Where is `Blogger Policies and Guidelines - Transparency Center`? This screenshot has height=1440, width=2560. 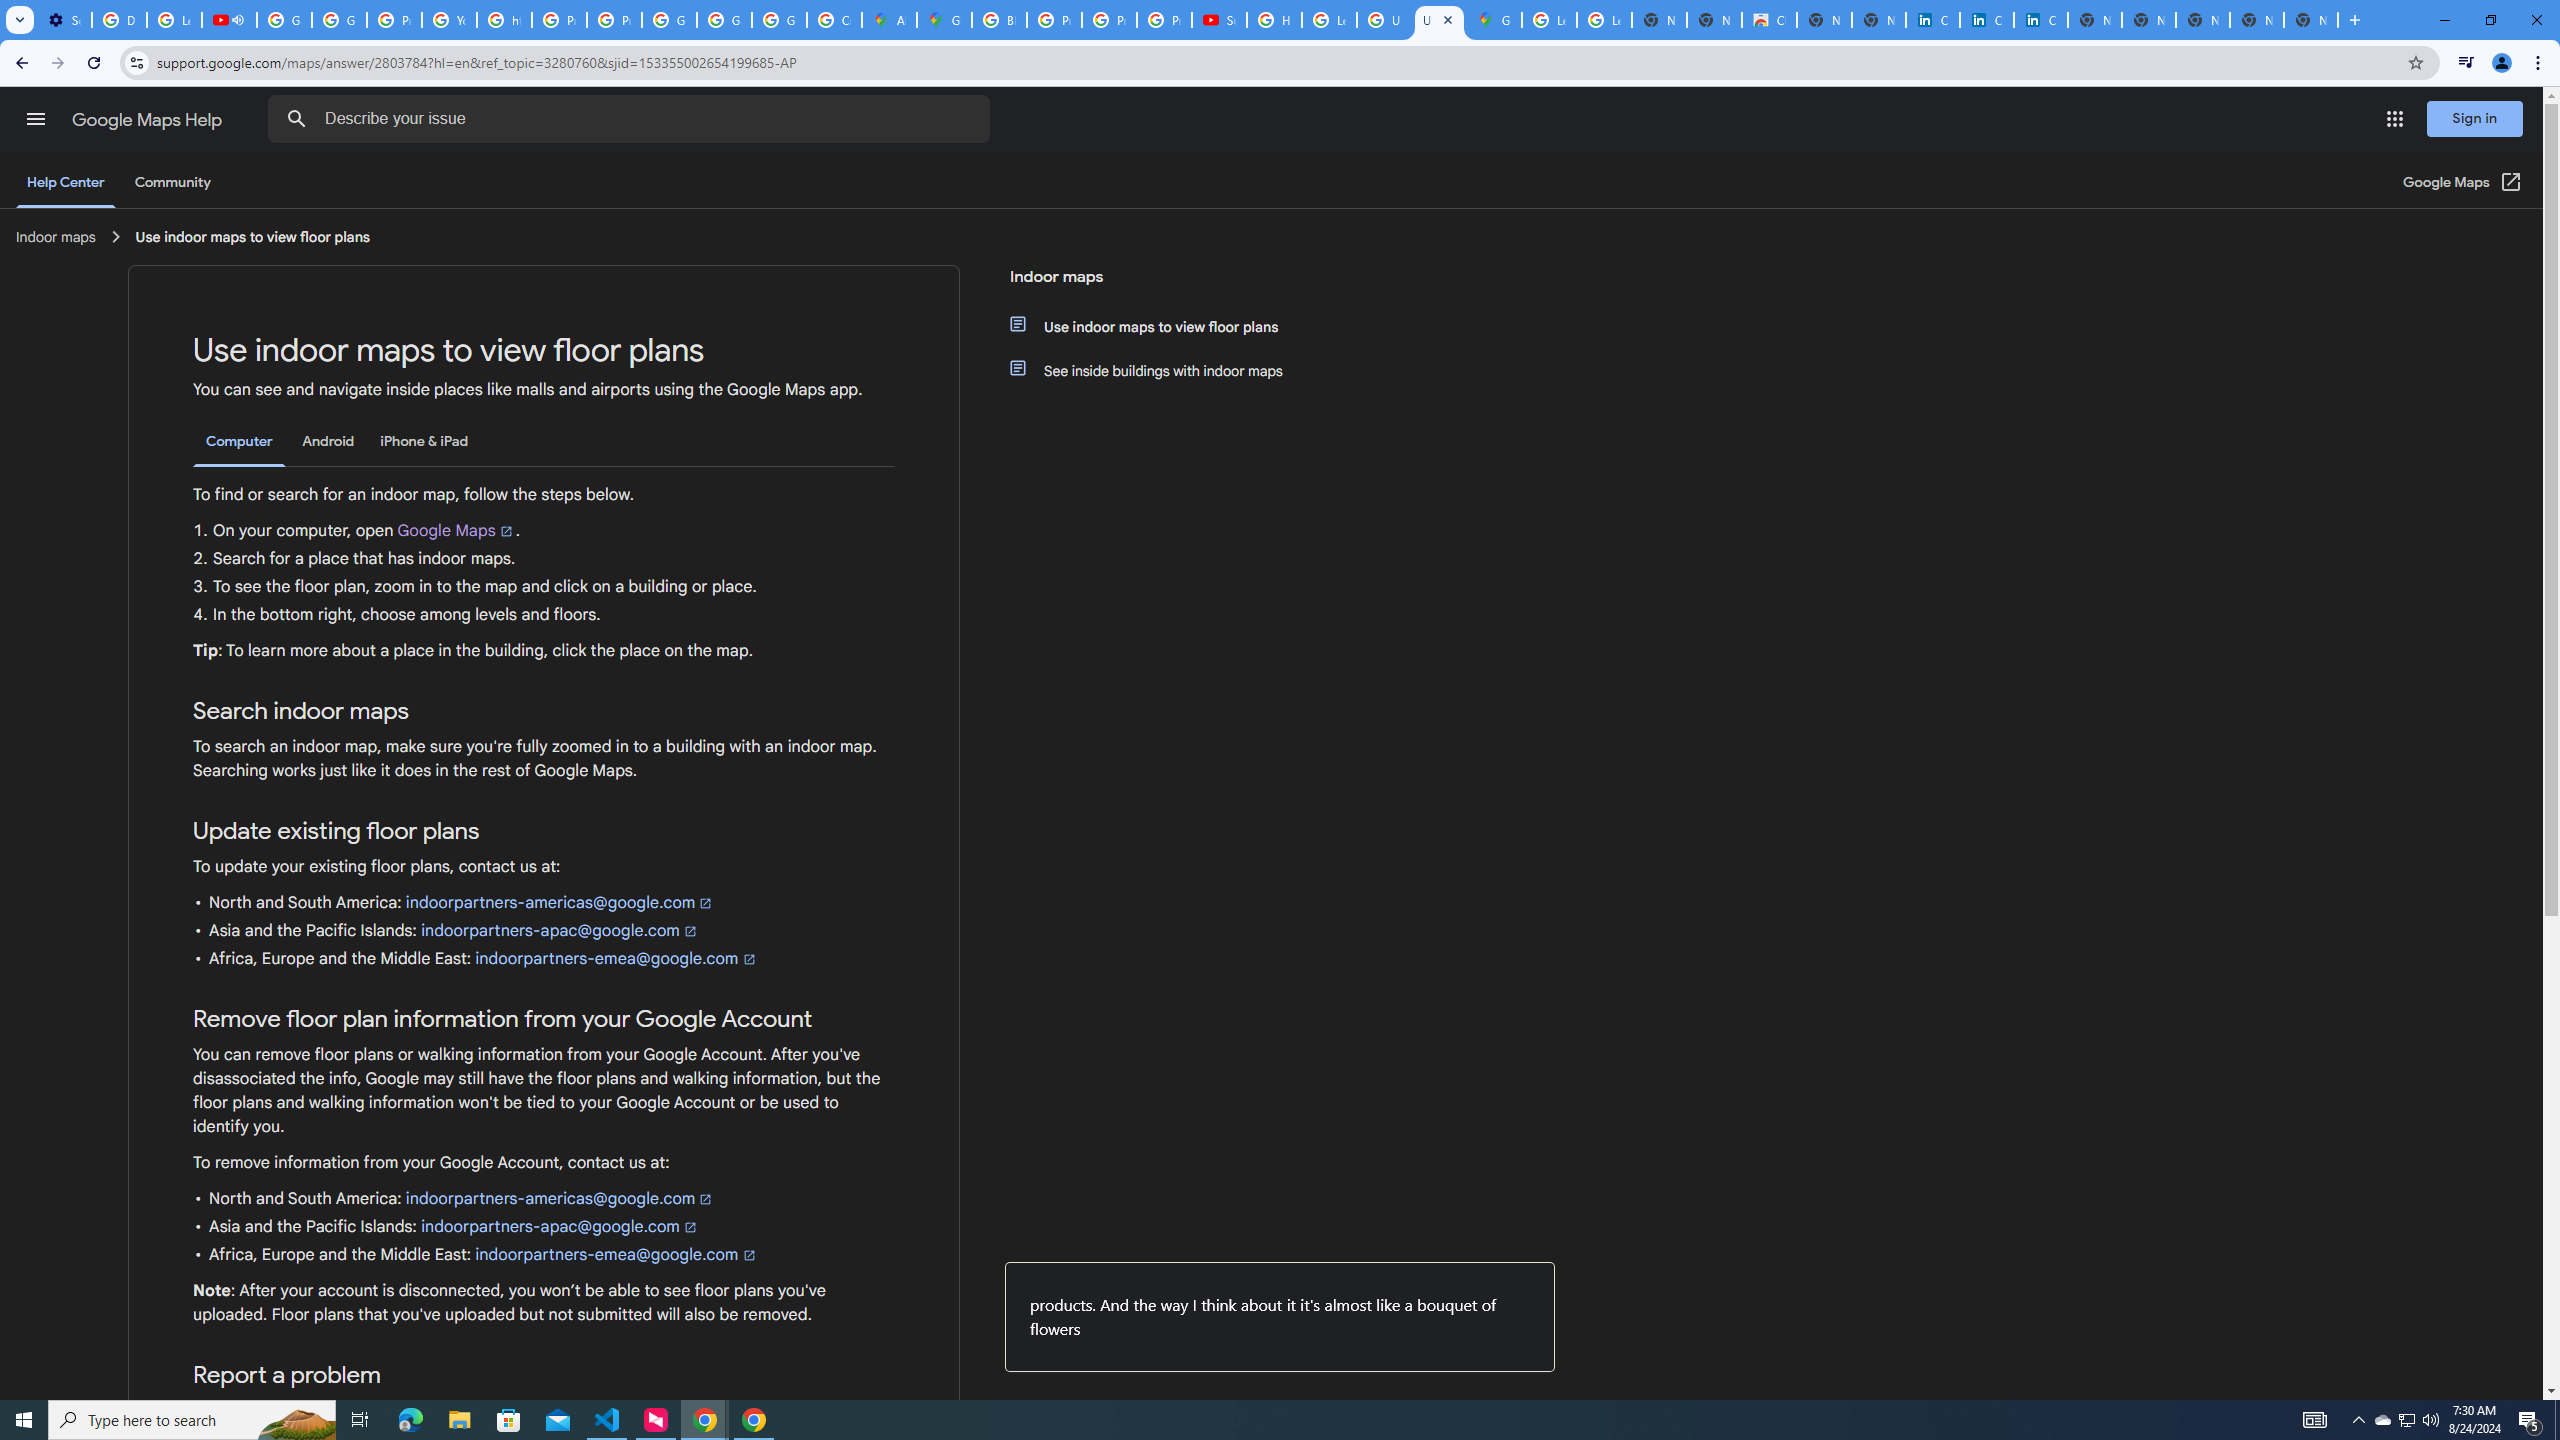
Blogger Policies and Guidelines - Transparency Center is located at coordinates (999, 20).